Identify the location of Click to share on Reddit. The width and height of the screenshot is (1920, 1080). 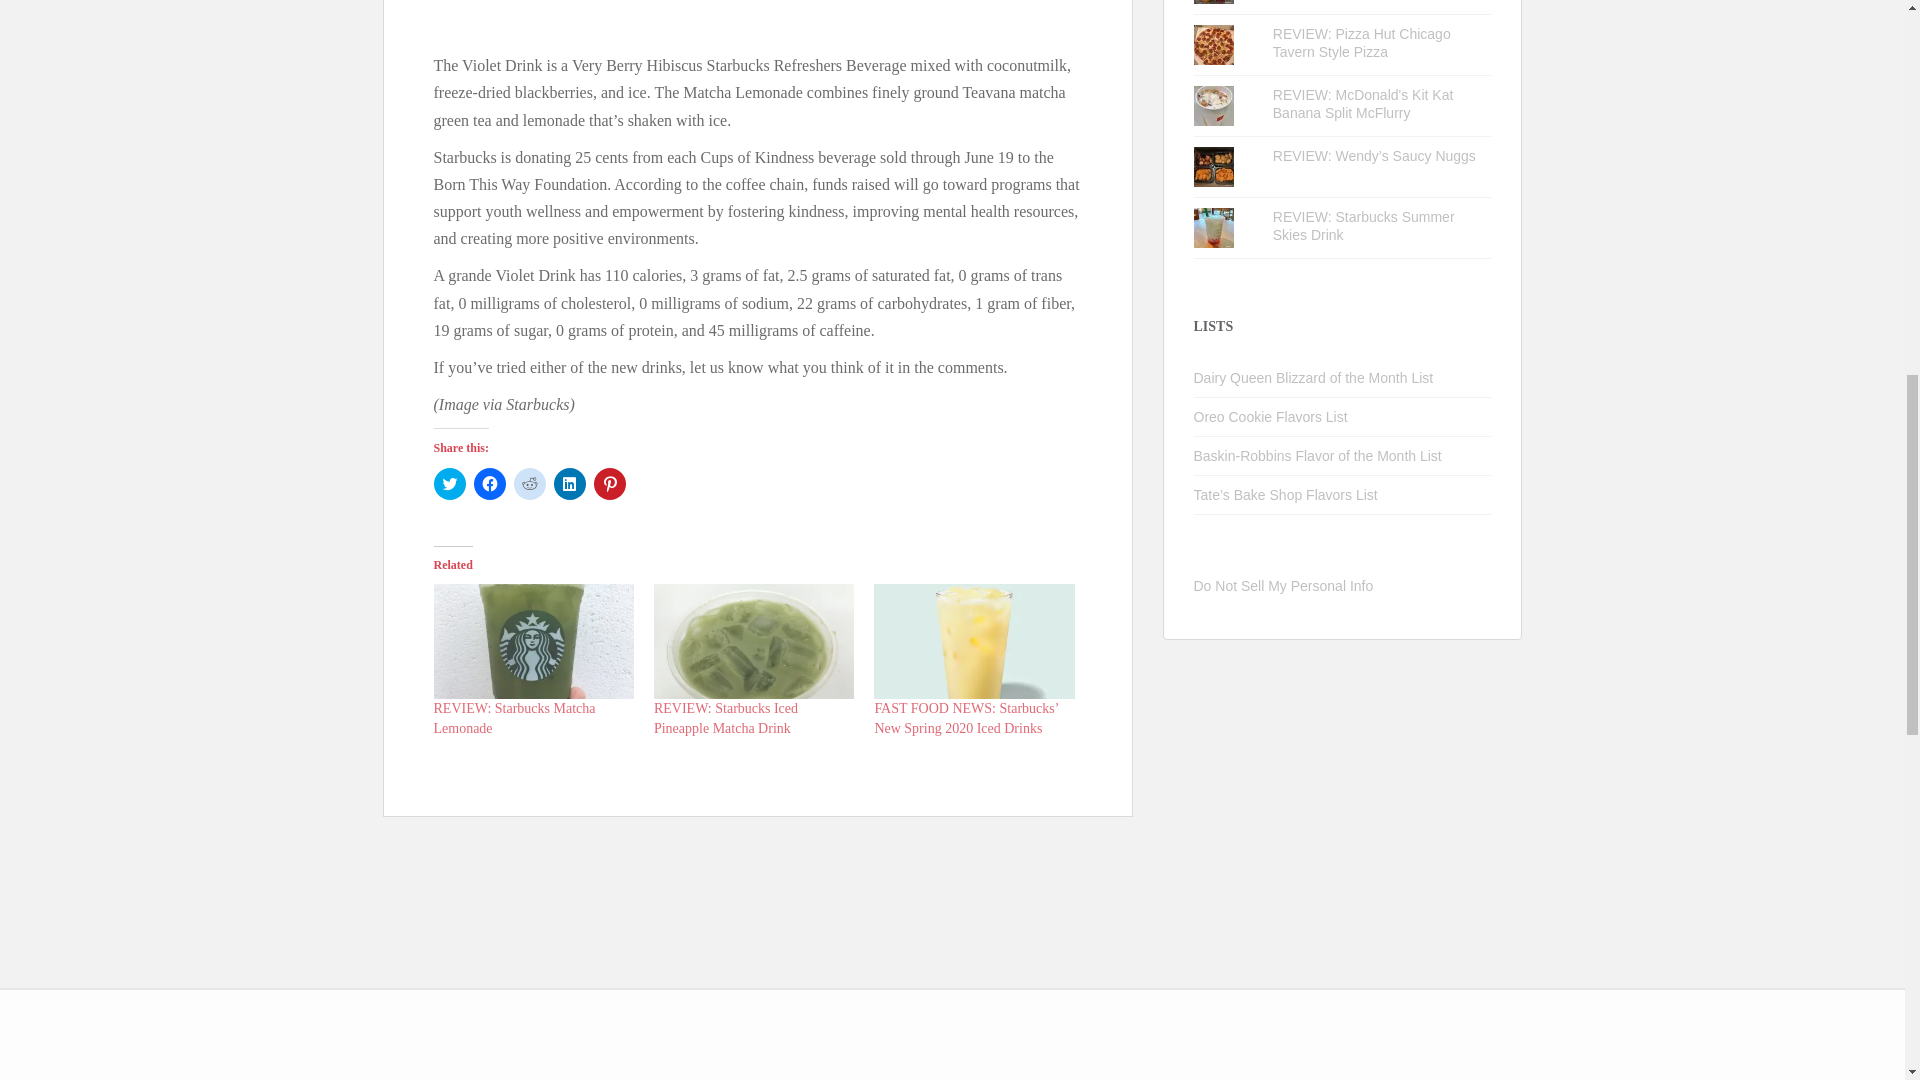
(530, 484).